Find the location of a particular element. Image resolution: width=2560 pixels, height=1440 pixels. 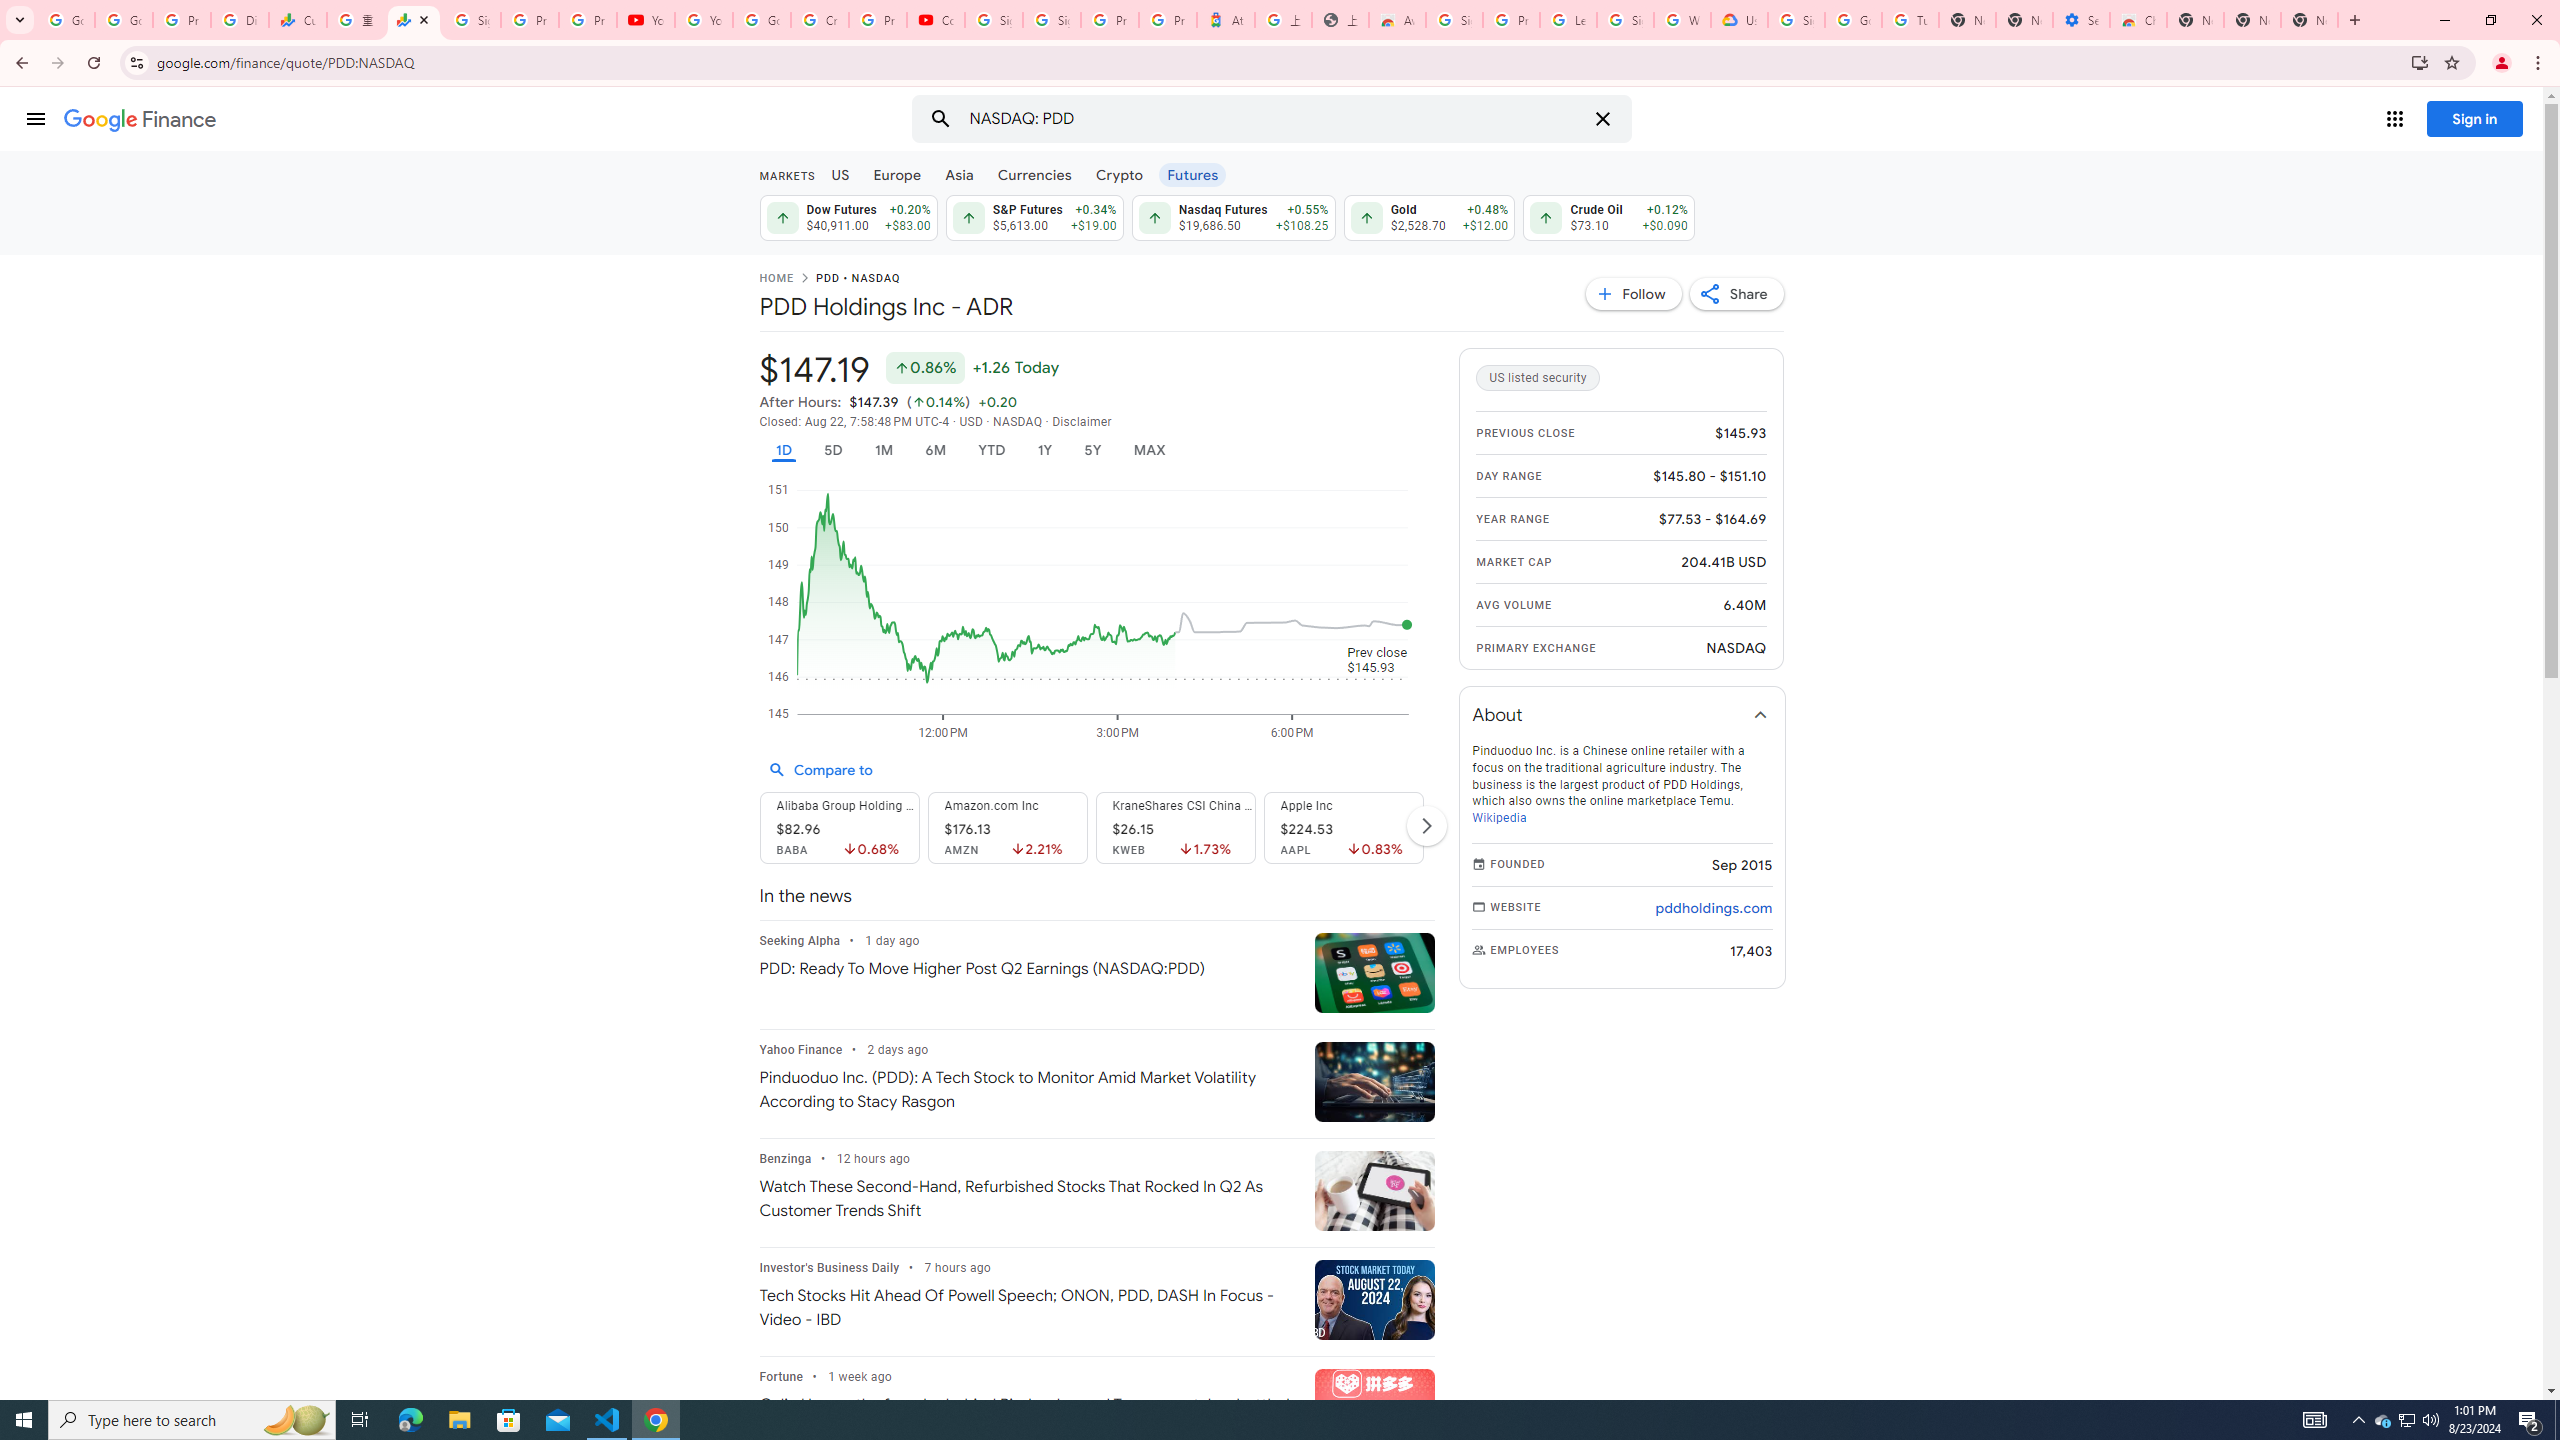

View site information is located at coordinates (136, 62).